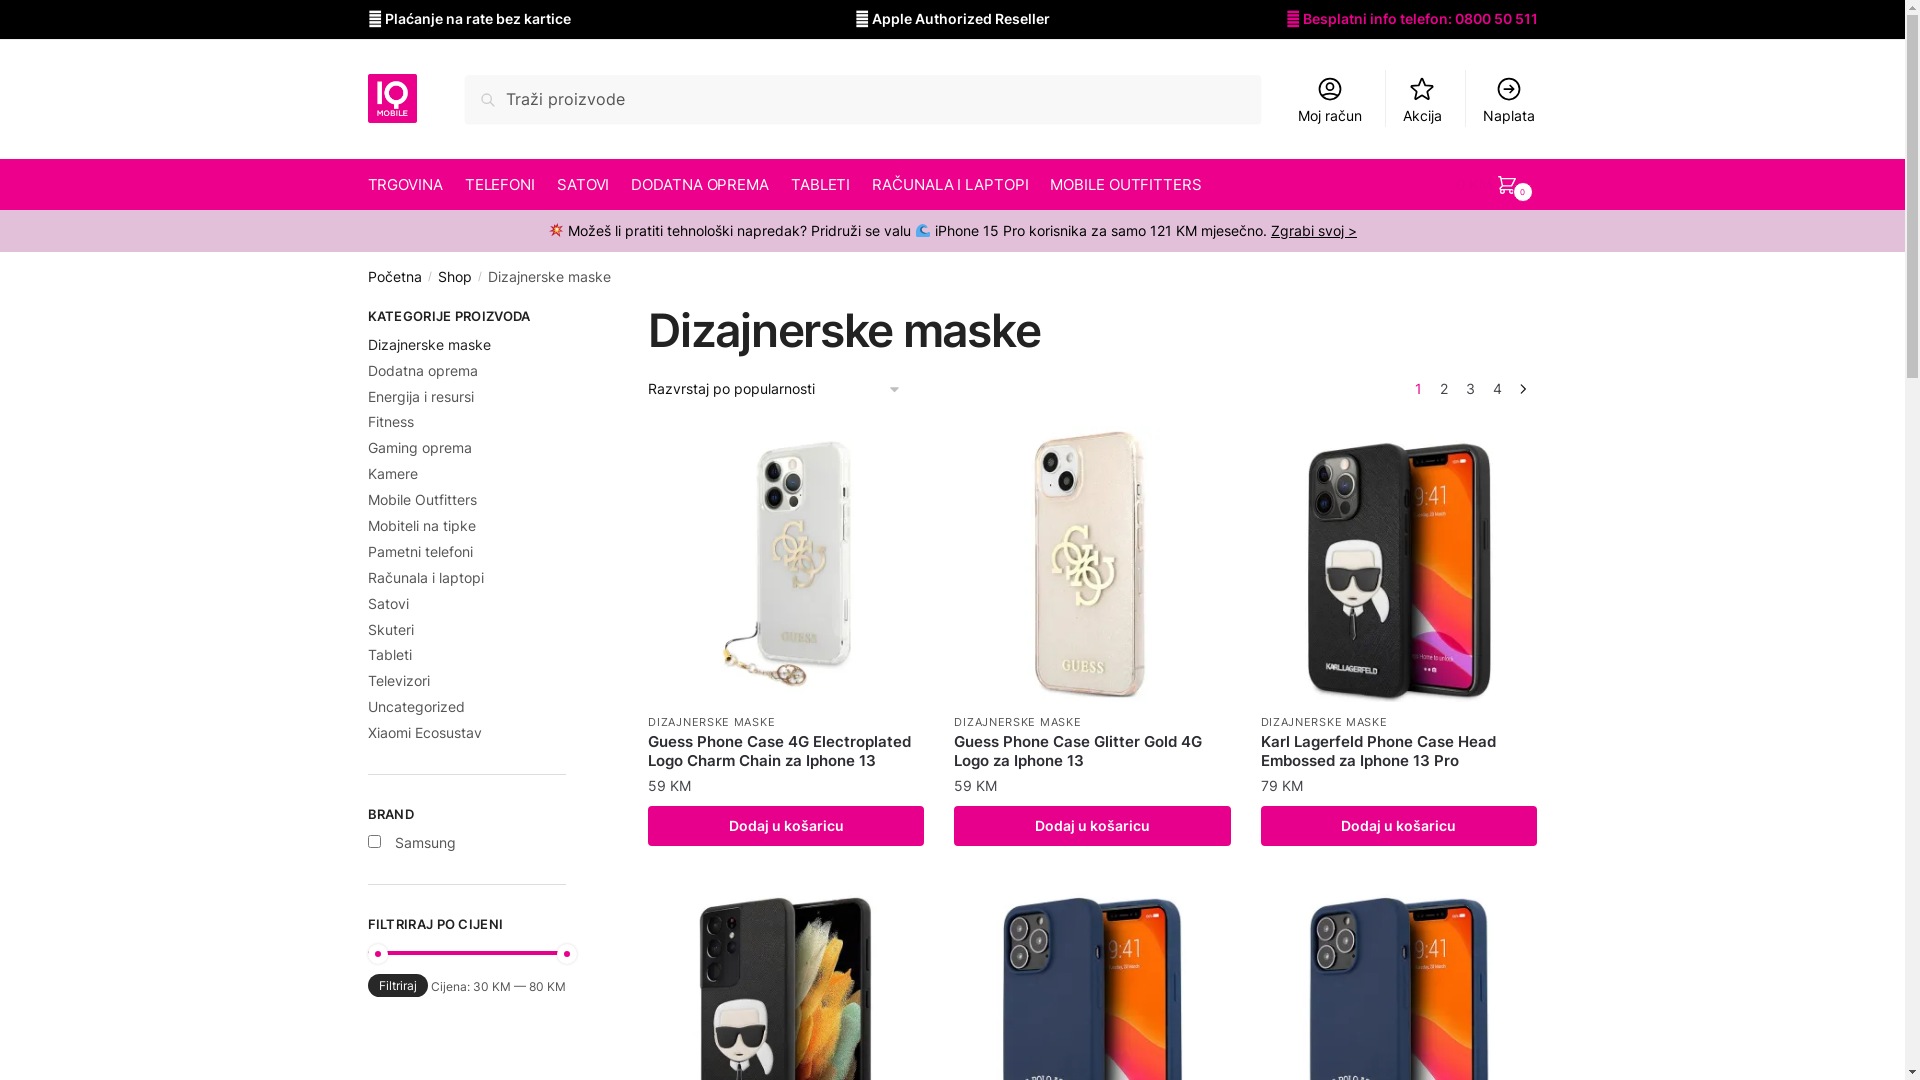 This screenshot has width=1920, height=1080. What do you see at coordinates (393, 474) in the screenshot?
I see `Kamere` at bounding box center [393, 474].